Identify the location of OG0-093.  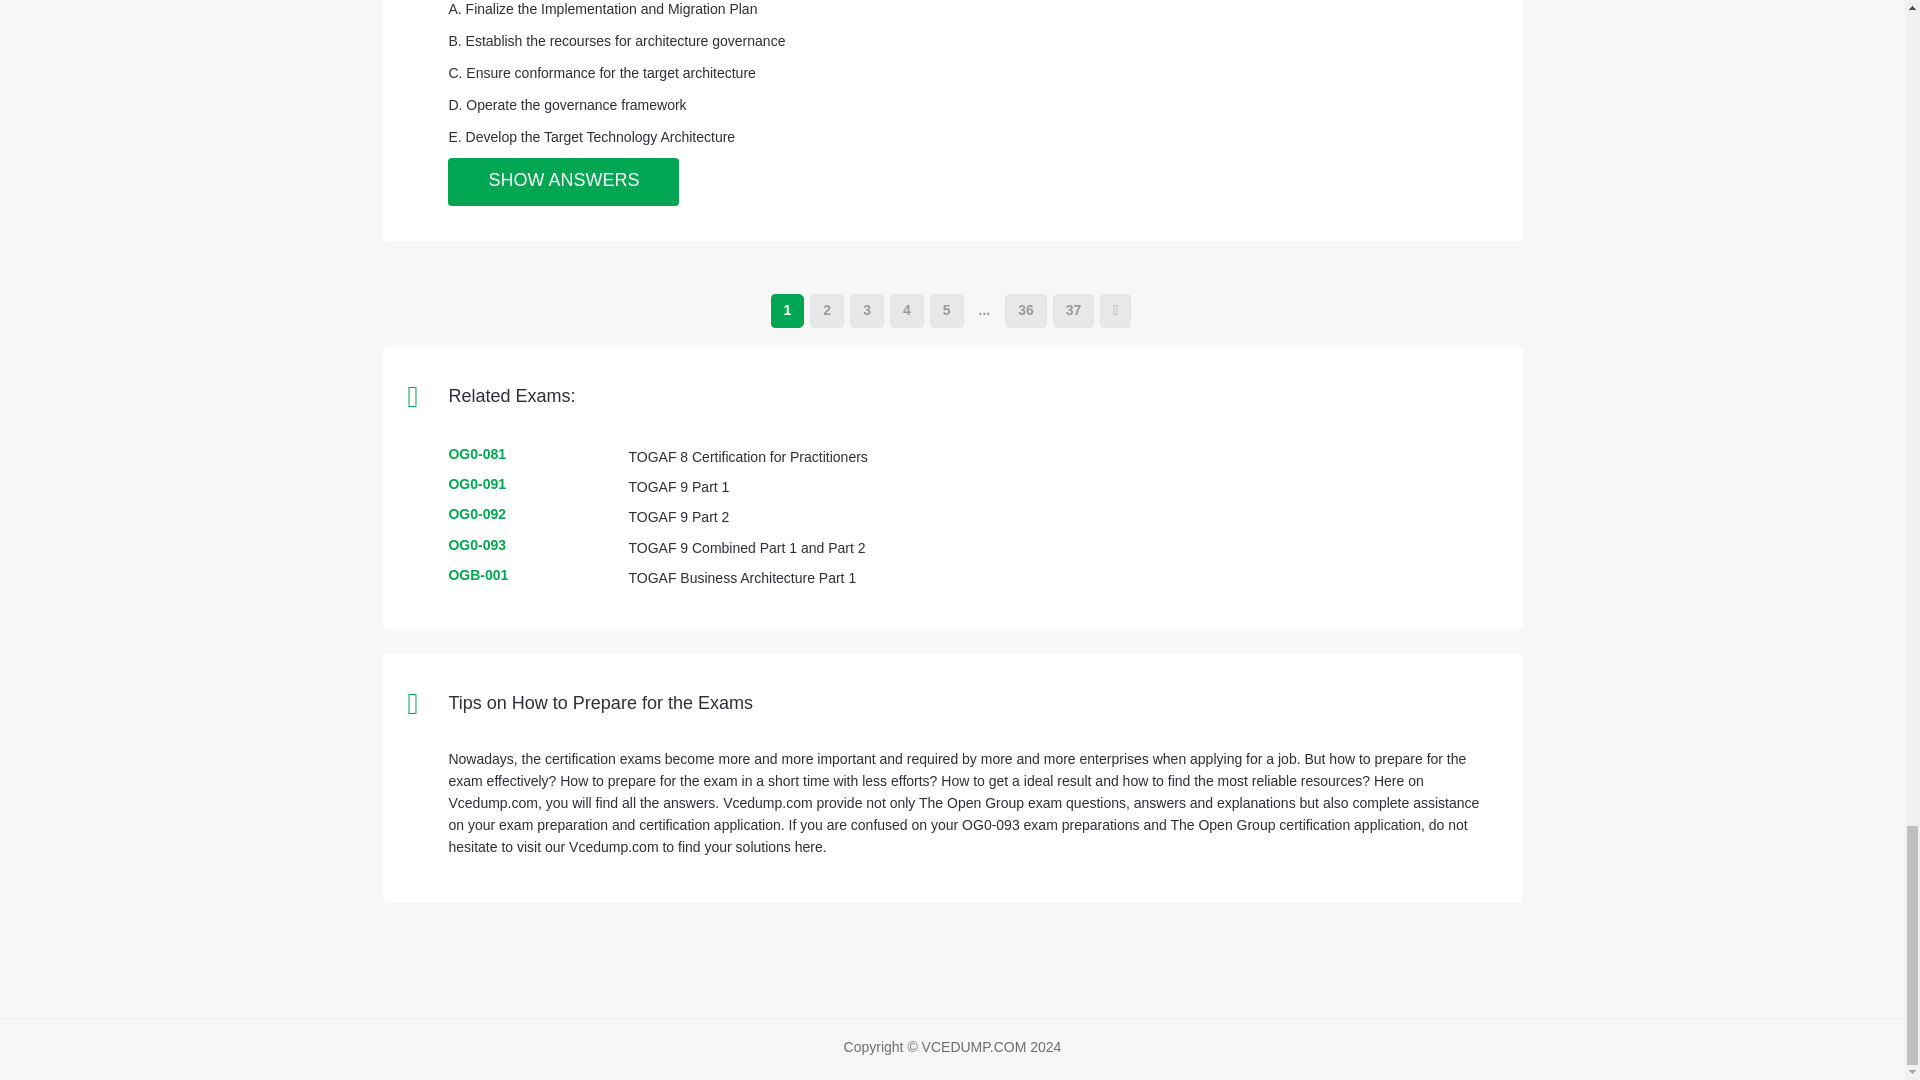
(476, 544).